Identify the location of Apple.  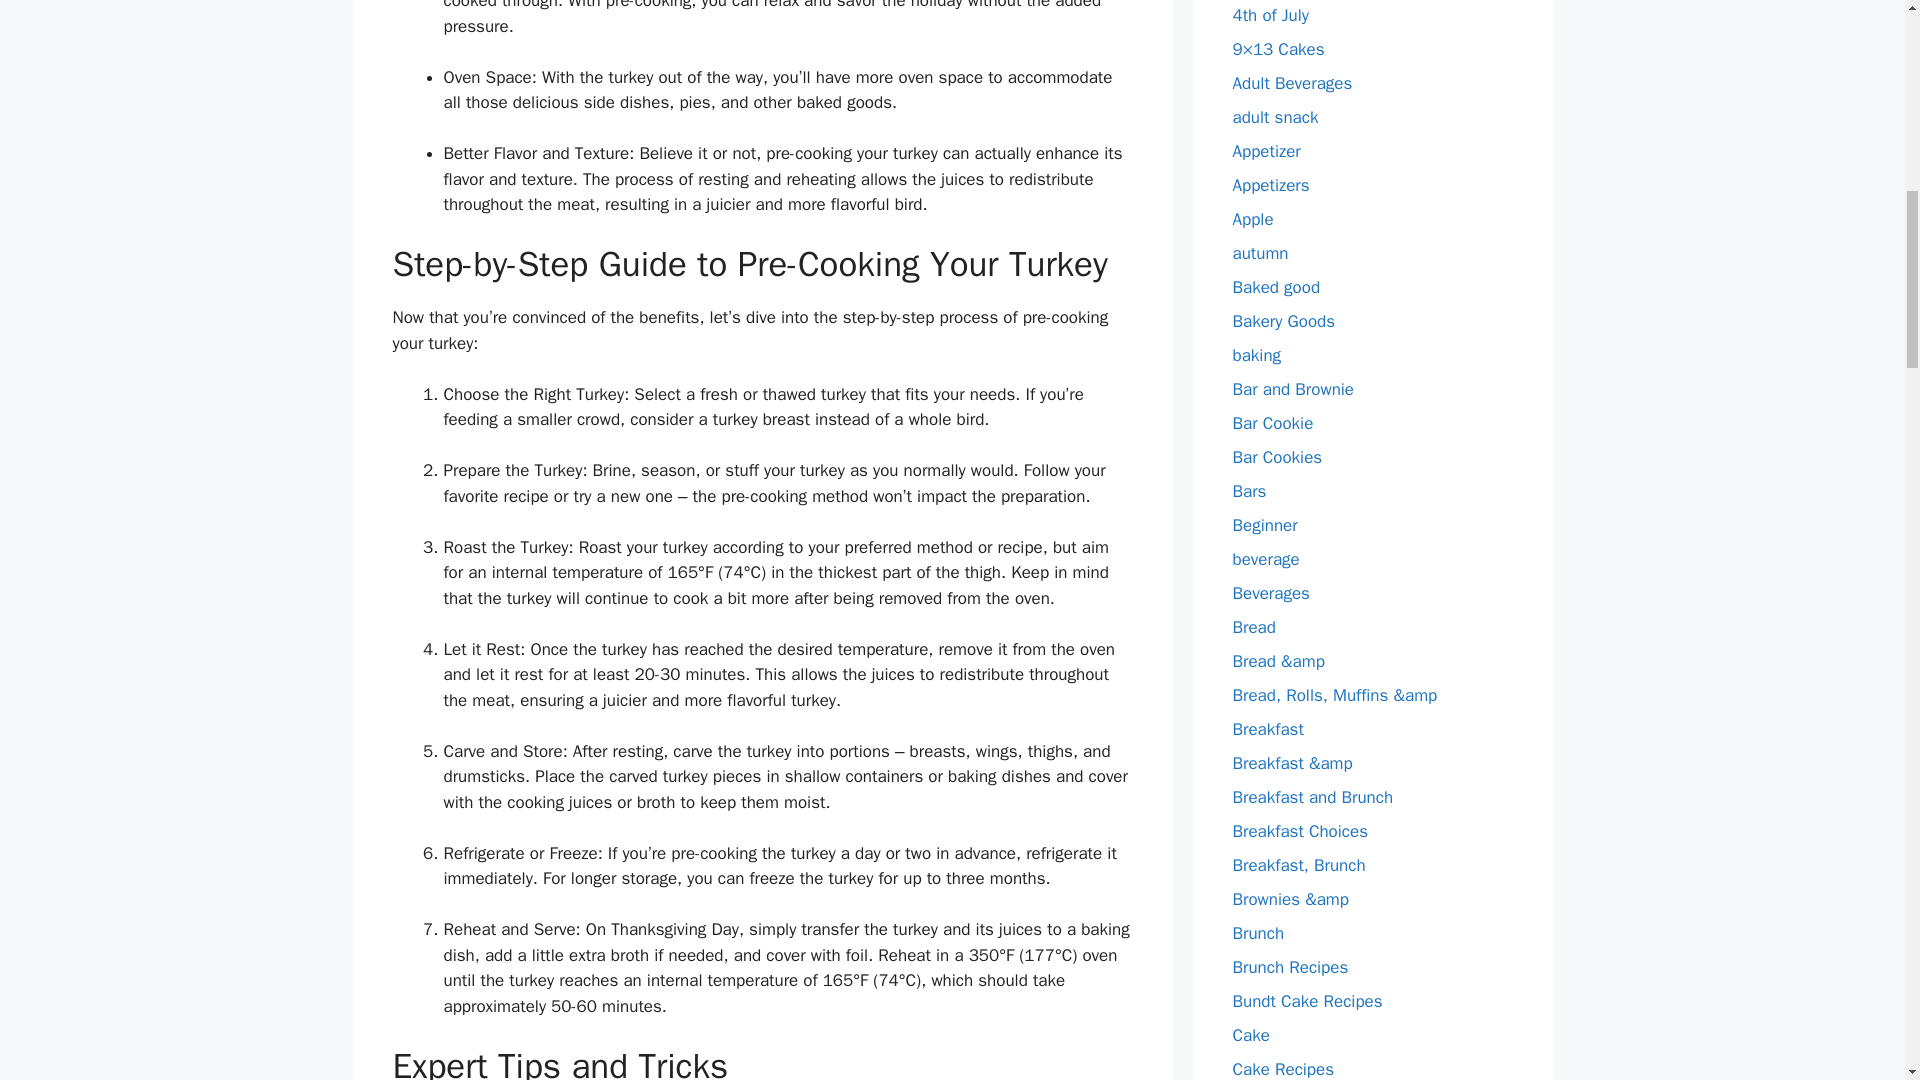
(1252, 218).